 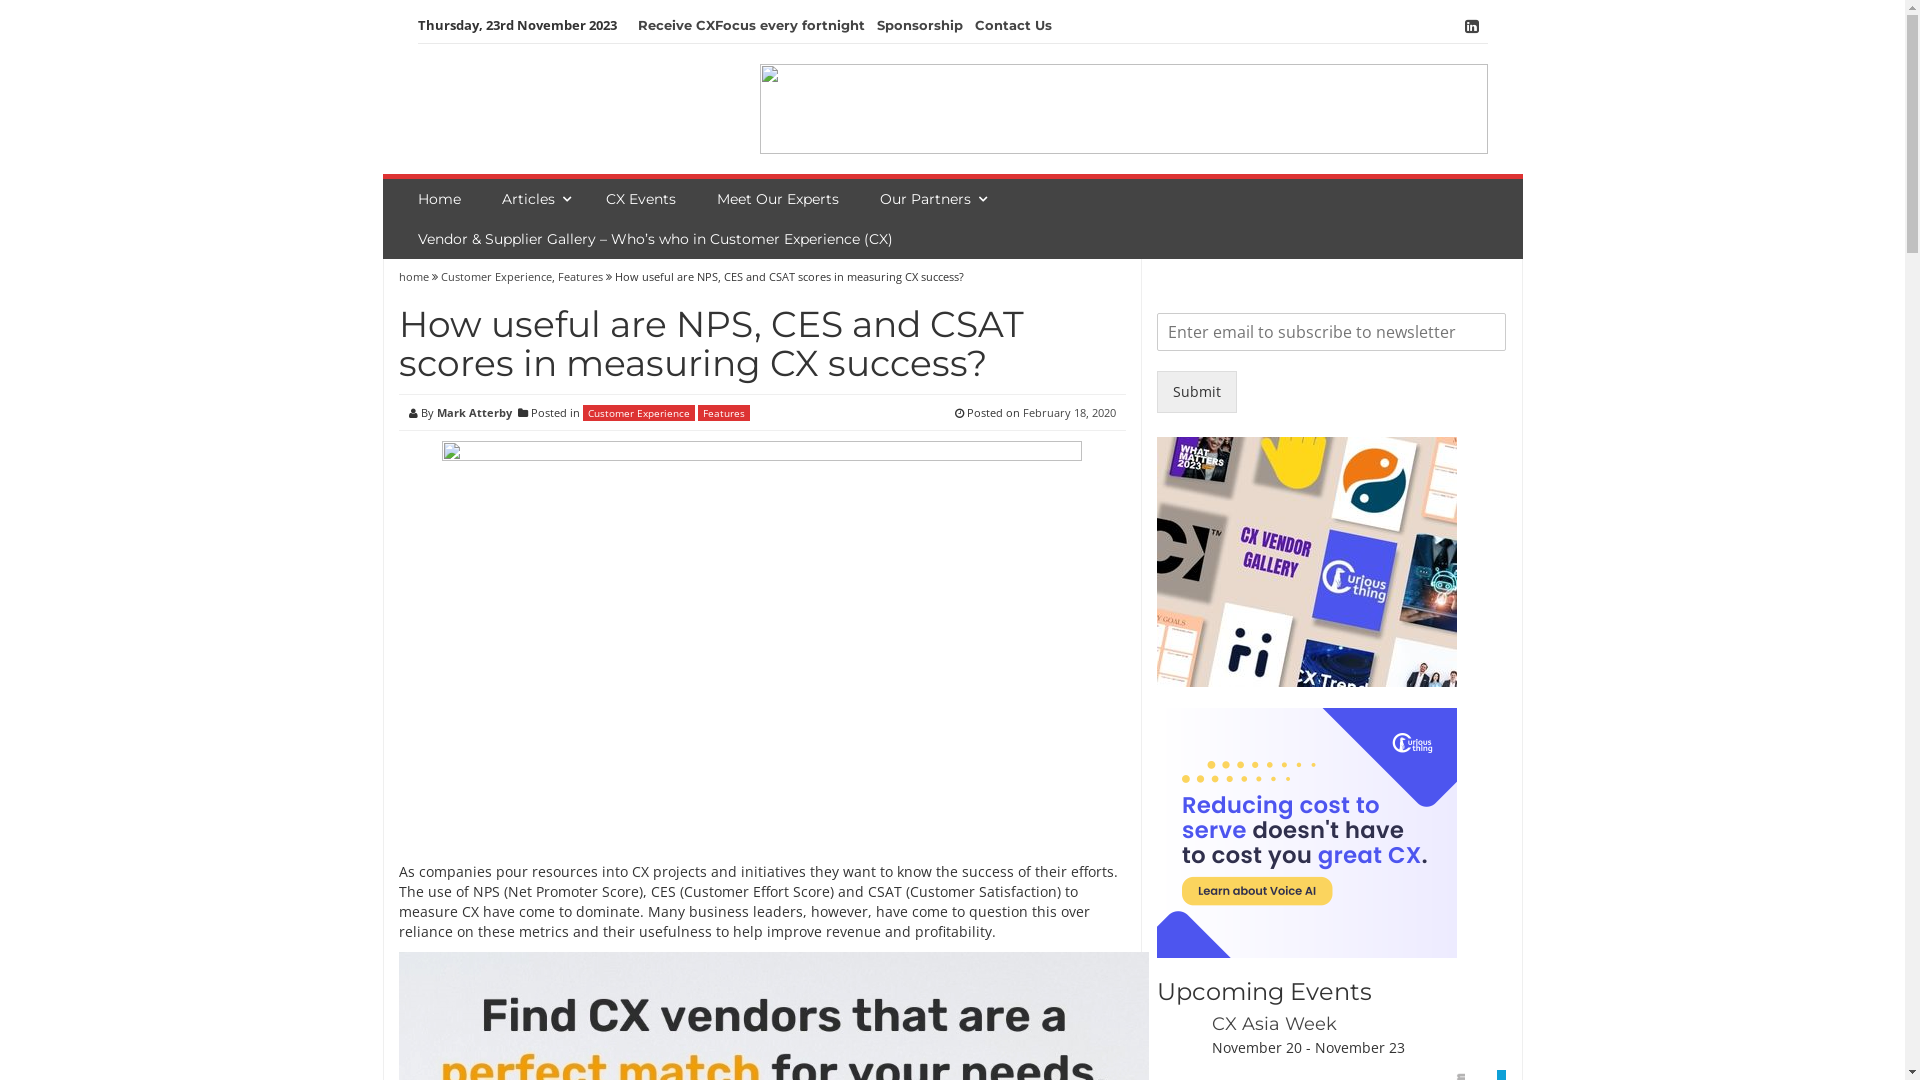 What do you see at coordinates (644, 199) in the screenshot?
I see `CX Events` at bounding box center [644, 199].